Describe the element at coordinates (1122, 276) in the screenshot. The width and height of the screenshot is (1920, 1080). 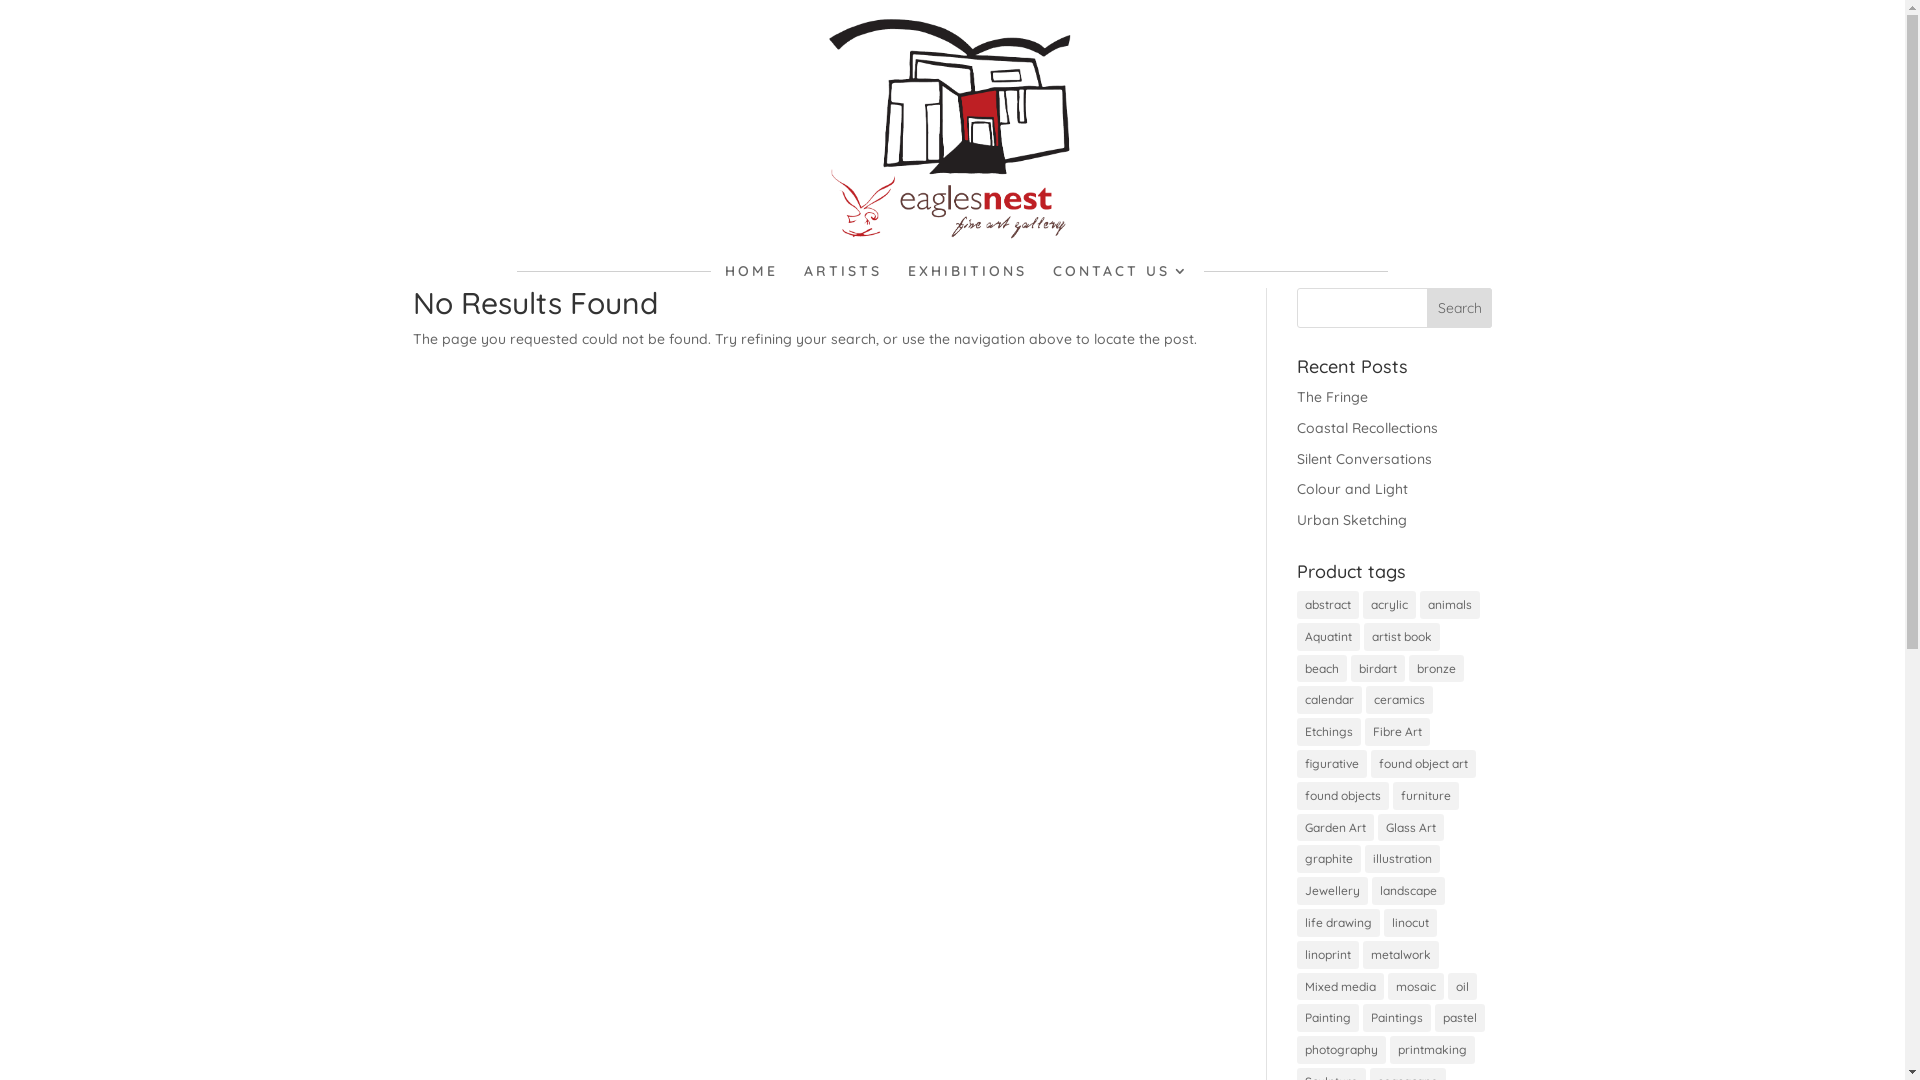
I see `CONTACT US` at that location.